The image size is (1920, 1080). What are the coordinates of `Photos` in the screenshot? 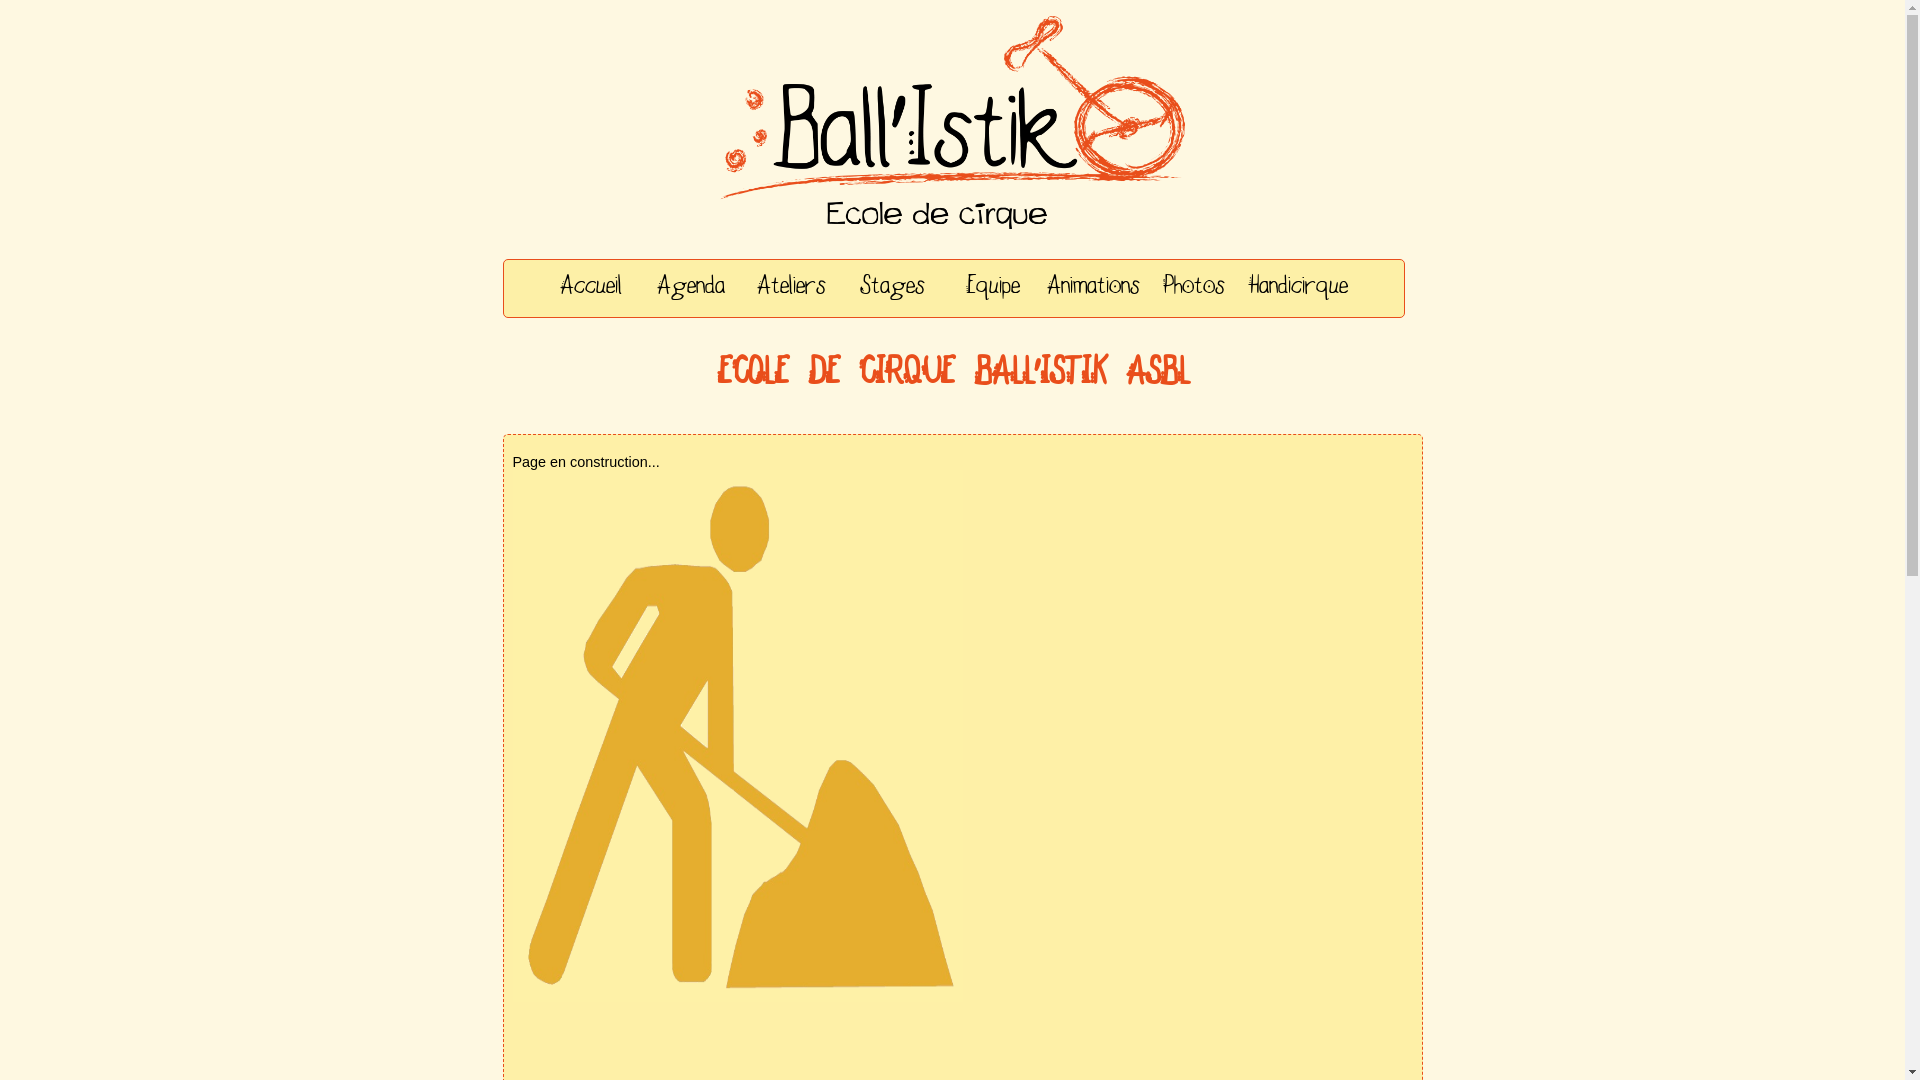 It's located at (1194, 288).